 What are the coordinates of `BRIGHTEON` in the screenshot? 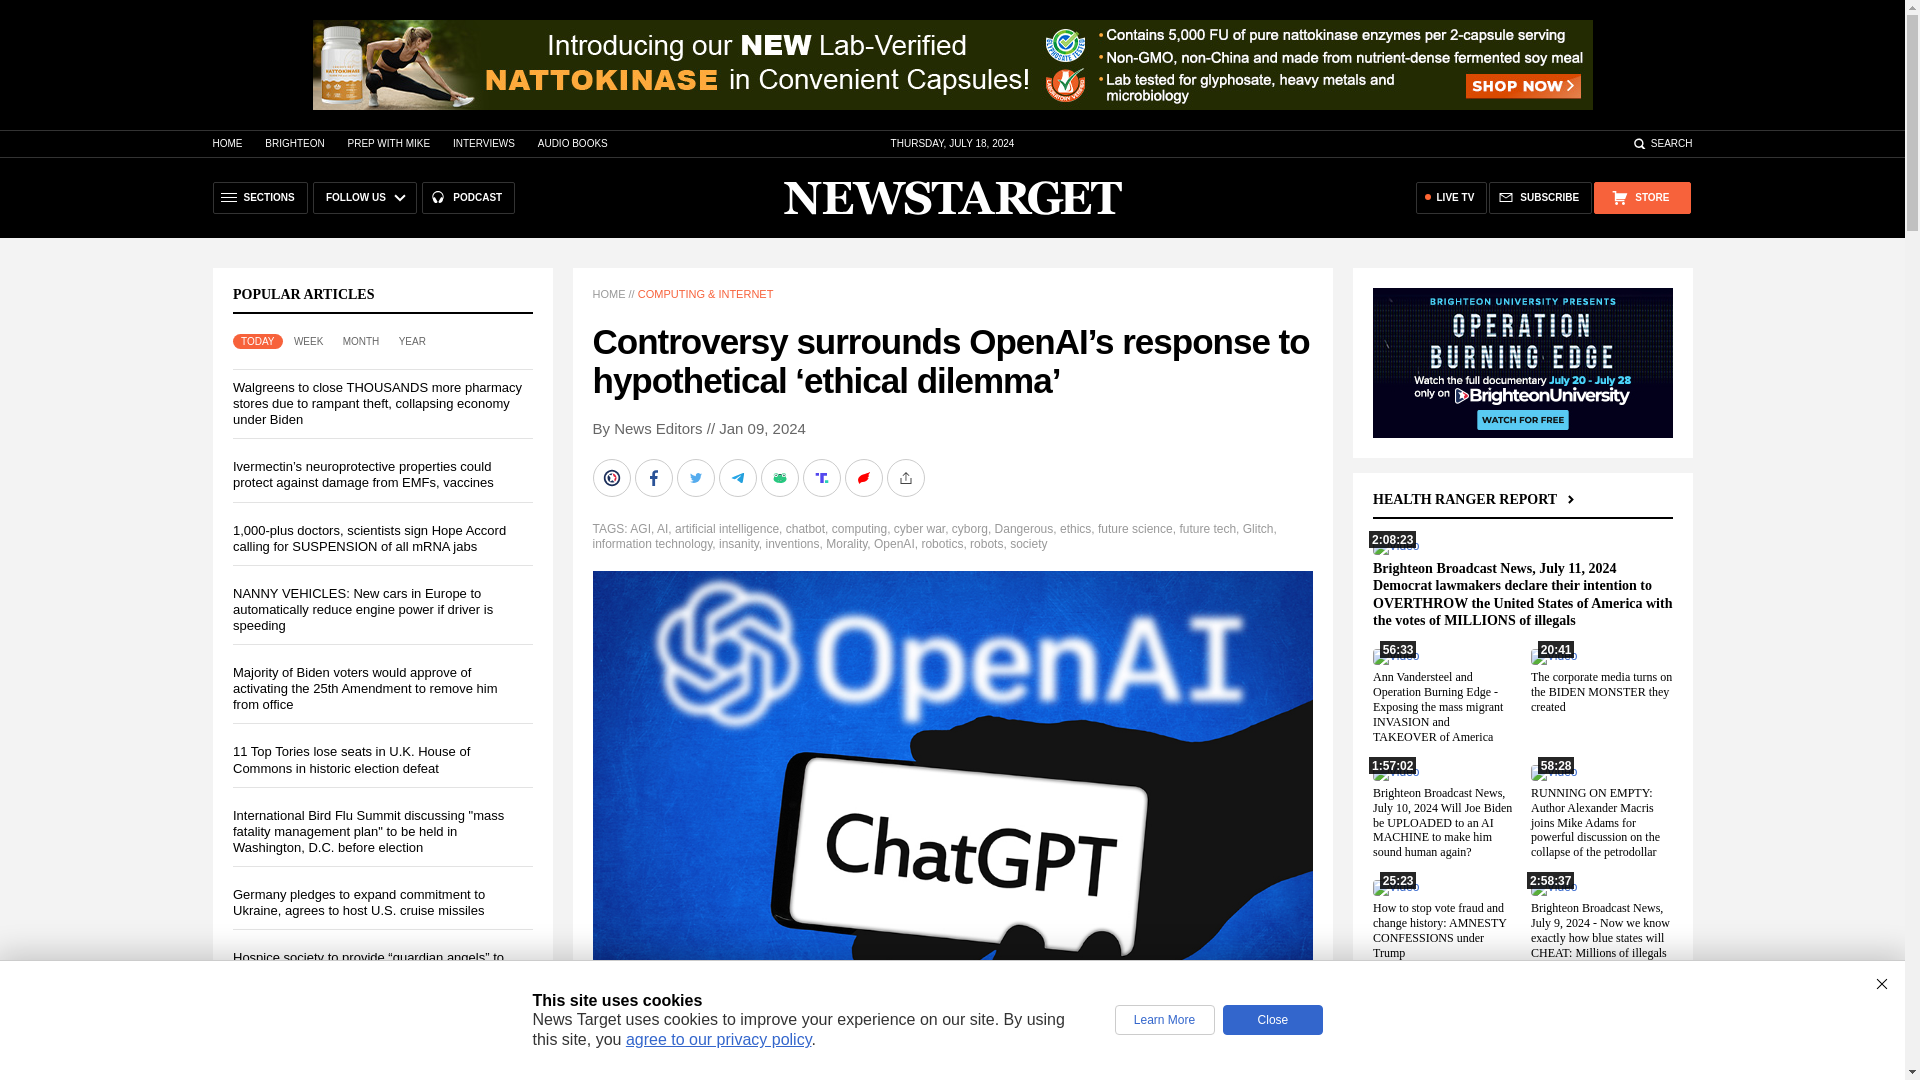 It's located at (294, 144).